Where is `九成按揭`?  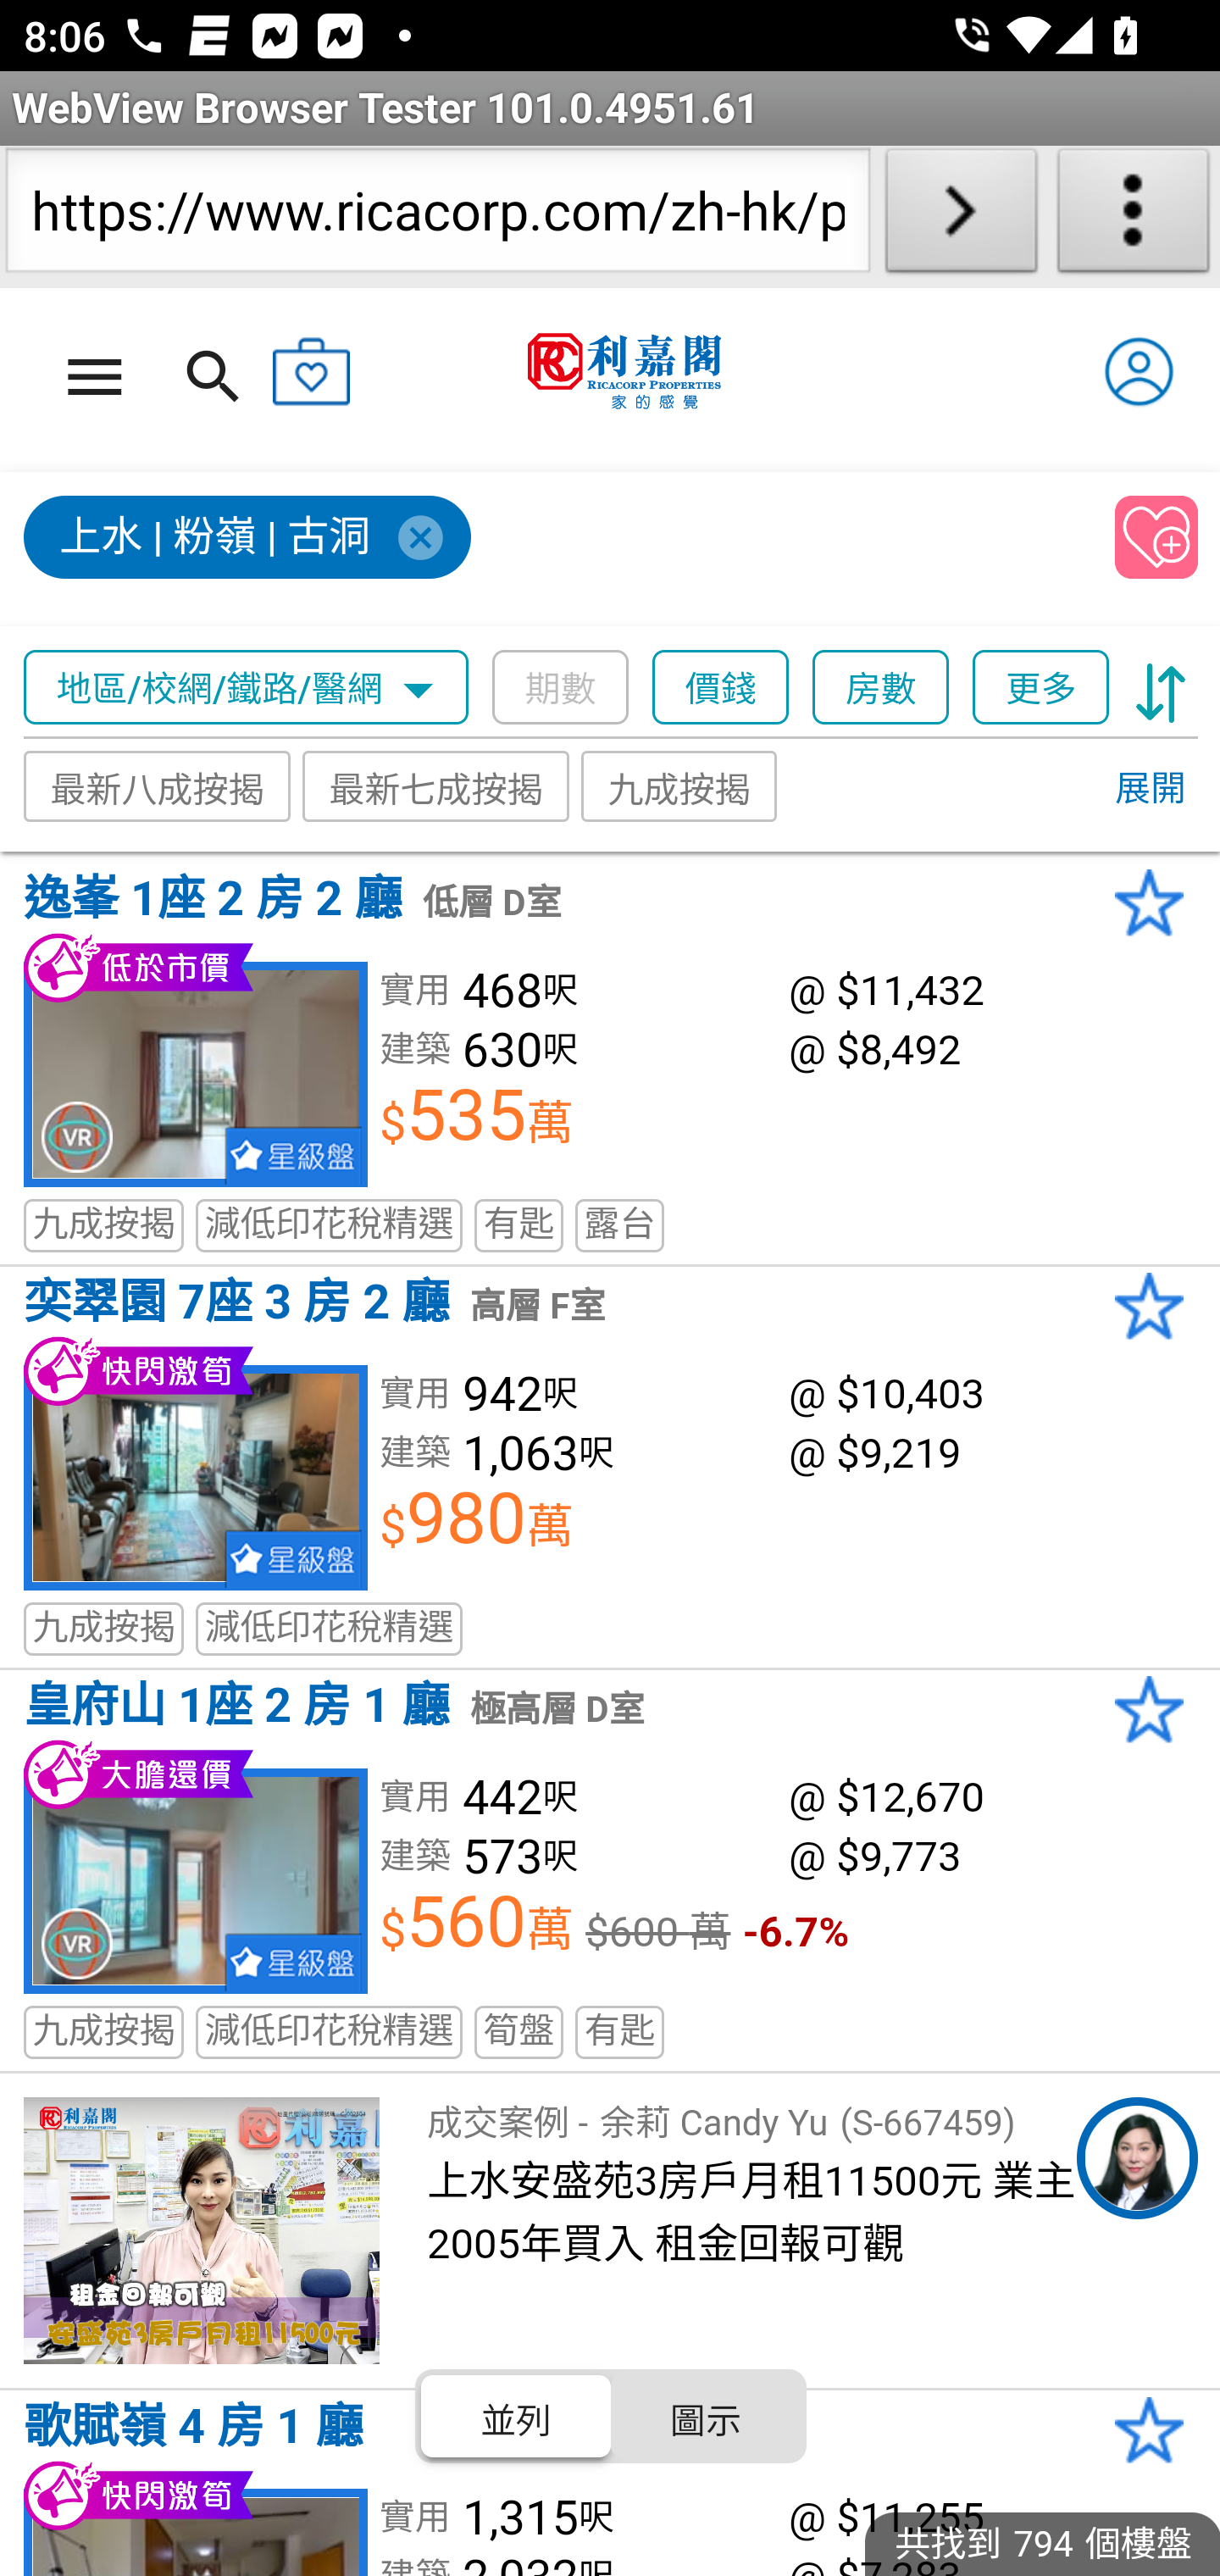
九成按揭 is located at coordinates (679, 786).